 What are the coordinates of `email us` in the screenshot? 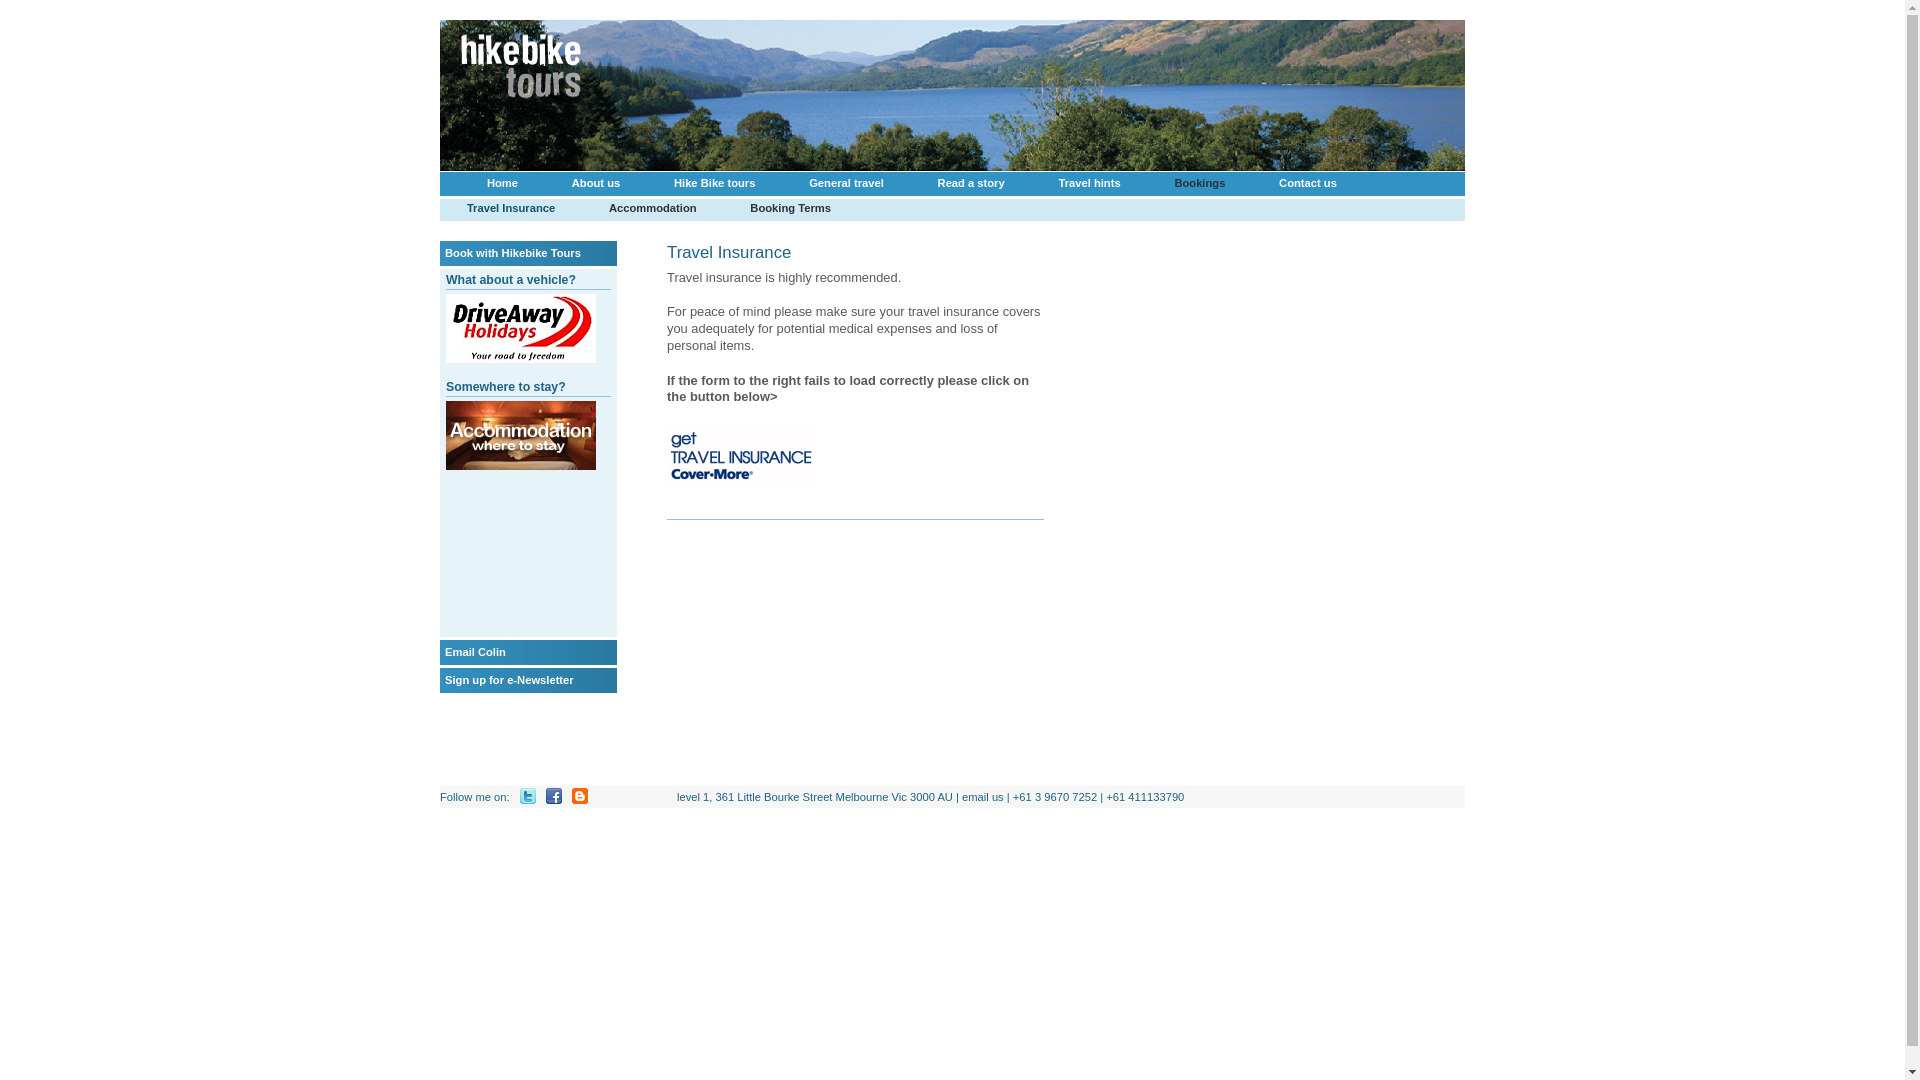 It's located at (983, 797).